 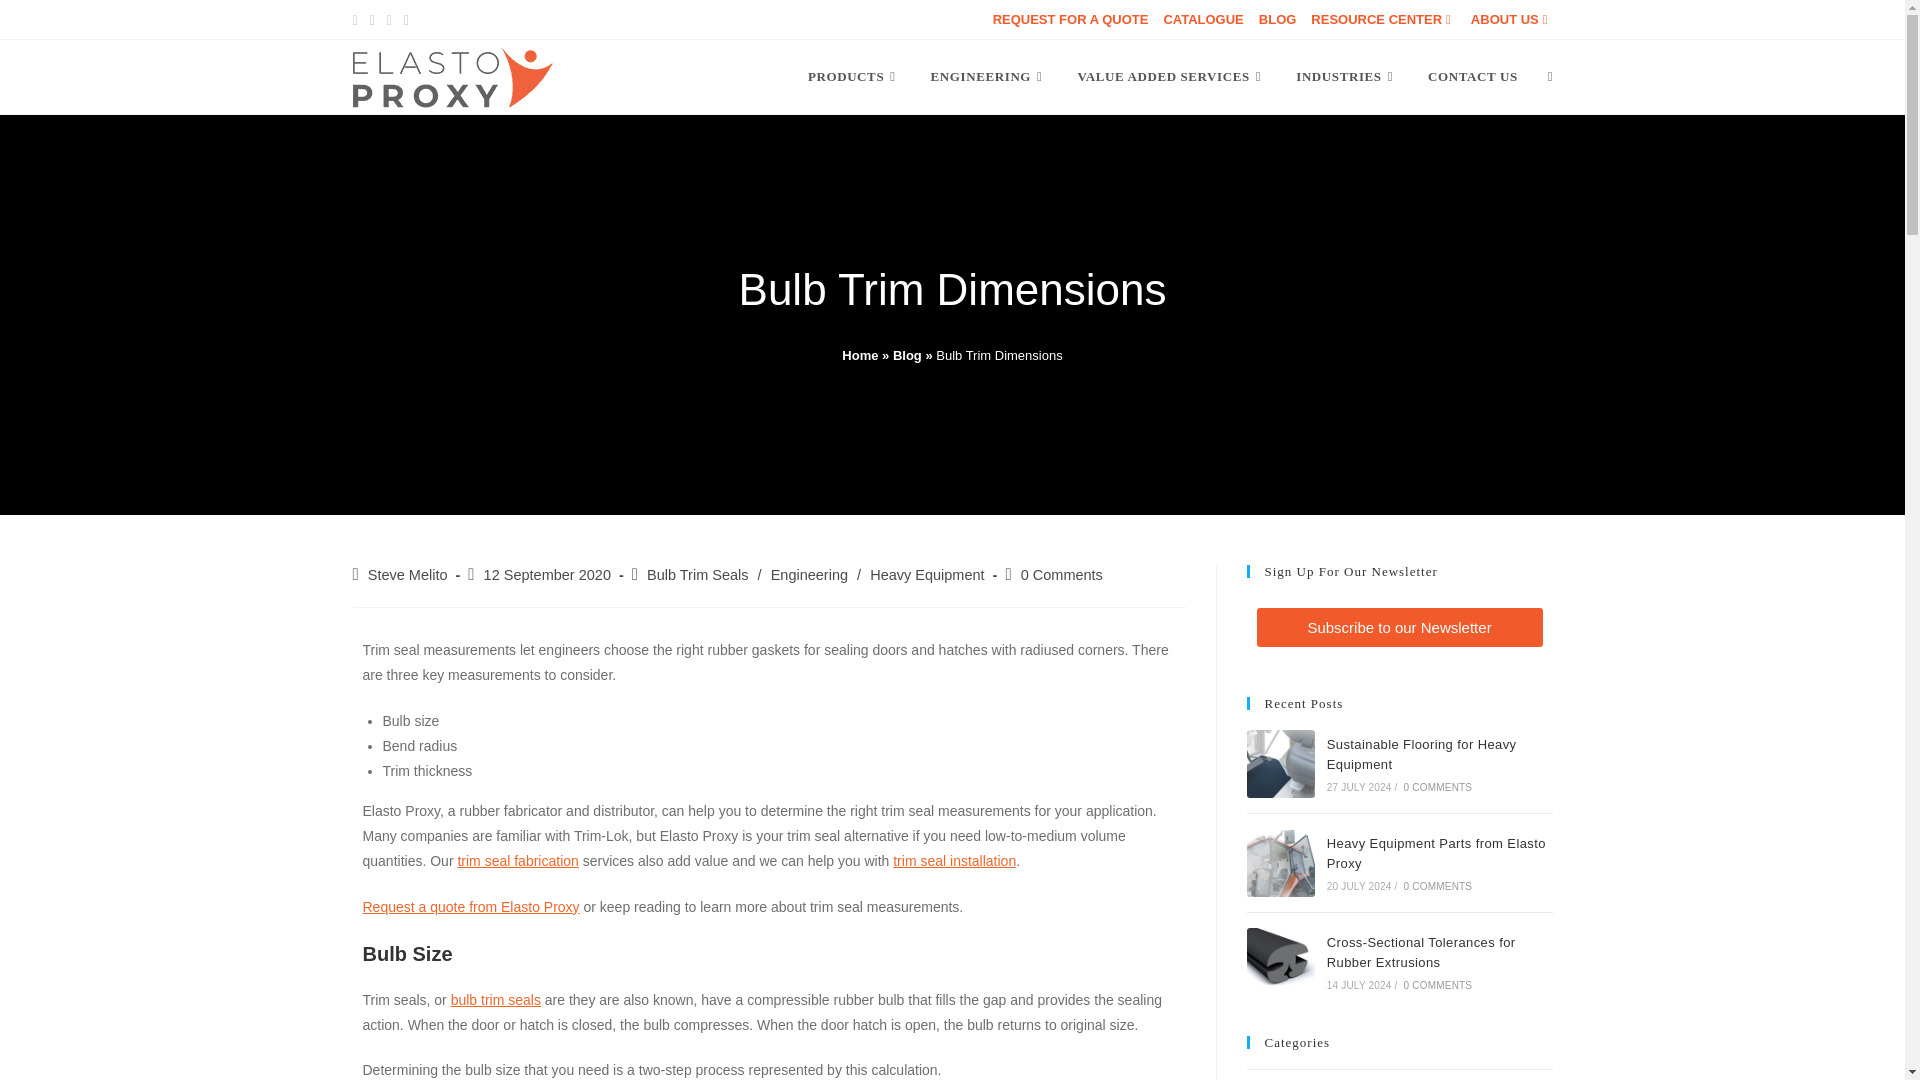 What do you see at coordinates (1202, 19) in the screenshot?
I see `CATALOGUE` at bounding box center [1202, 19].